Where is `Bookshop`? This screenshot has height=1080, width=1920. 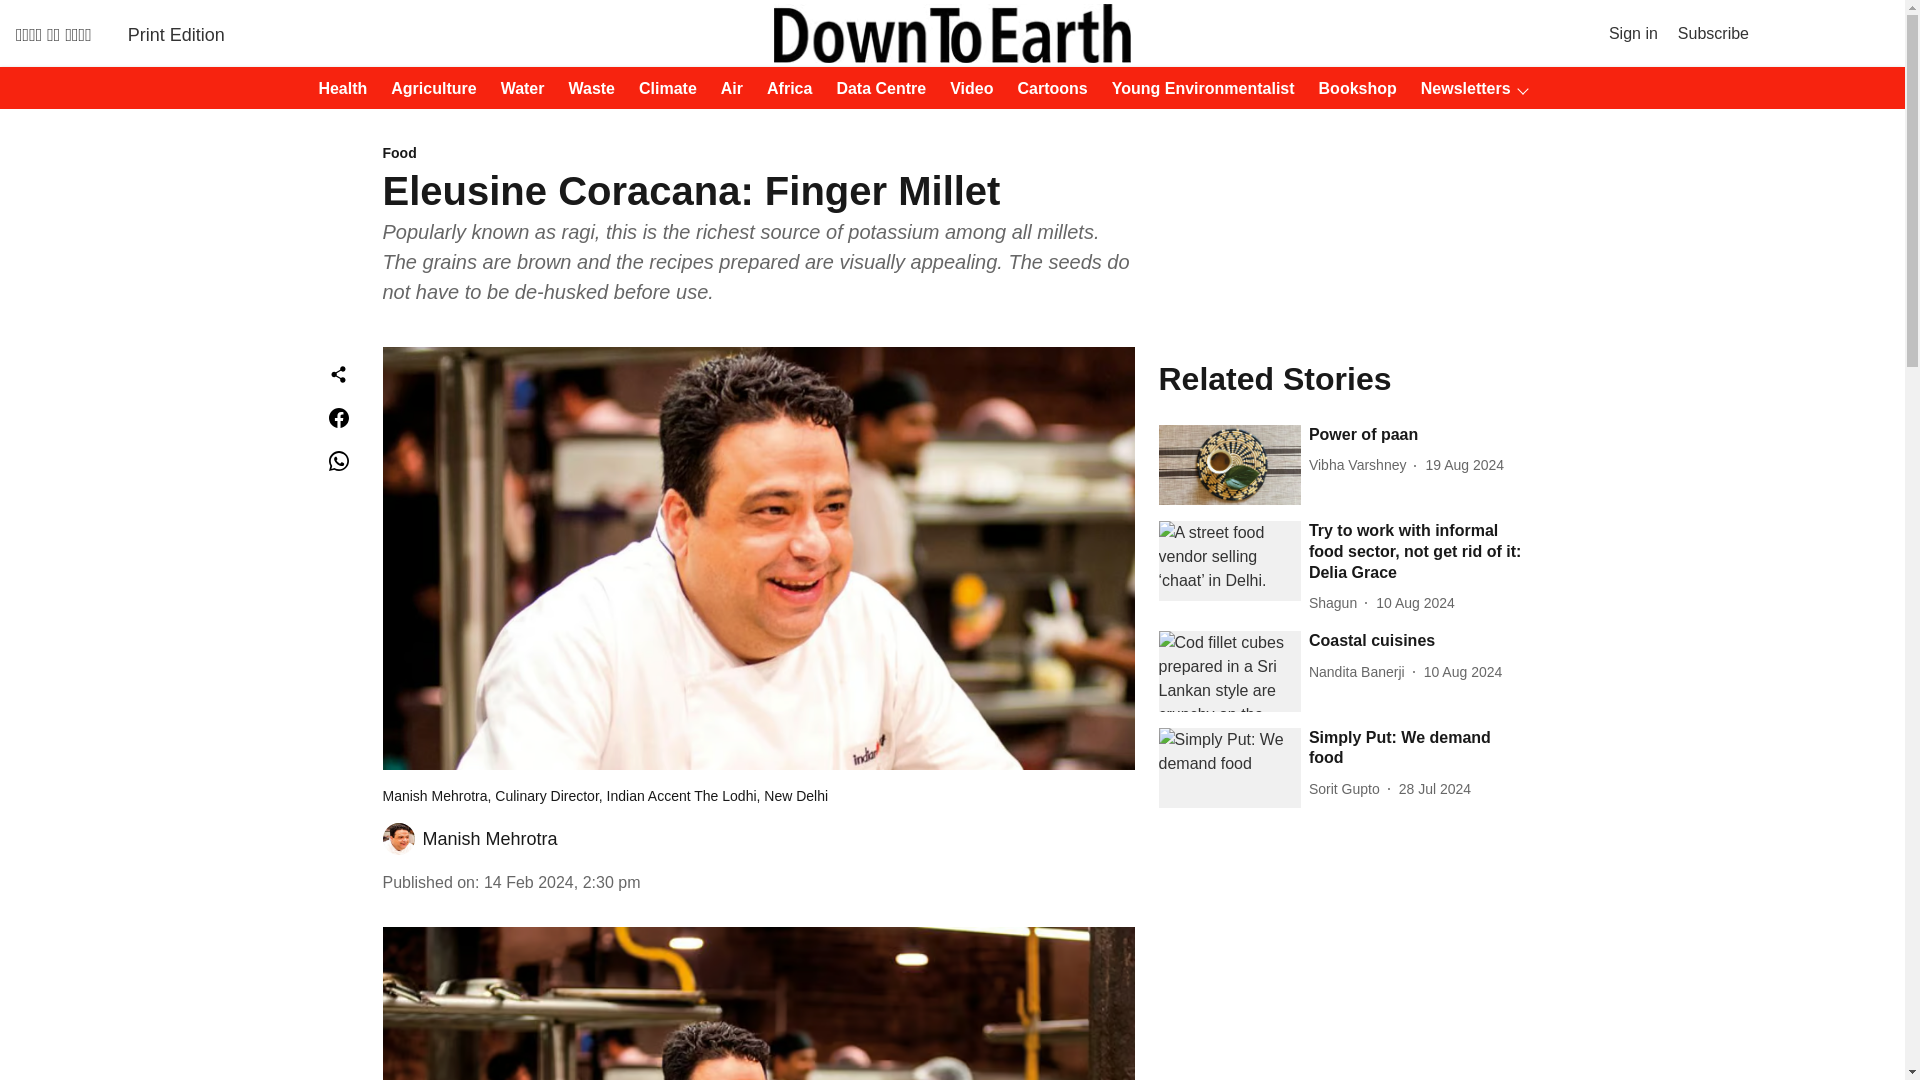
Bookshop is located at coordinates (1352, 89).